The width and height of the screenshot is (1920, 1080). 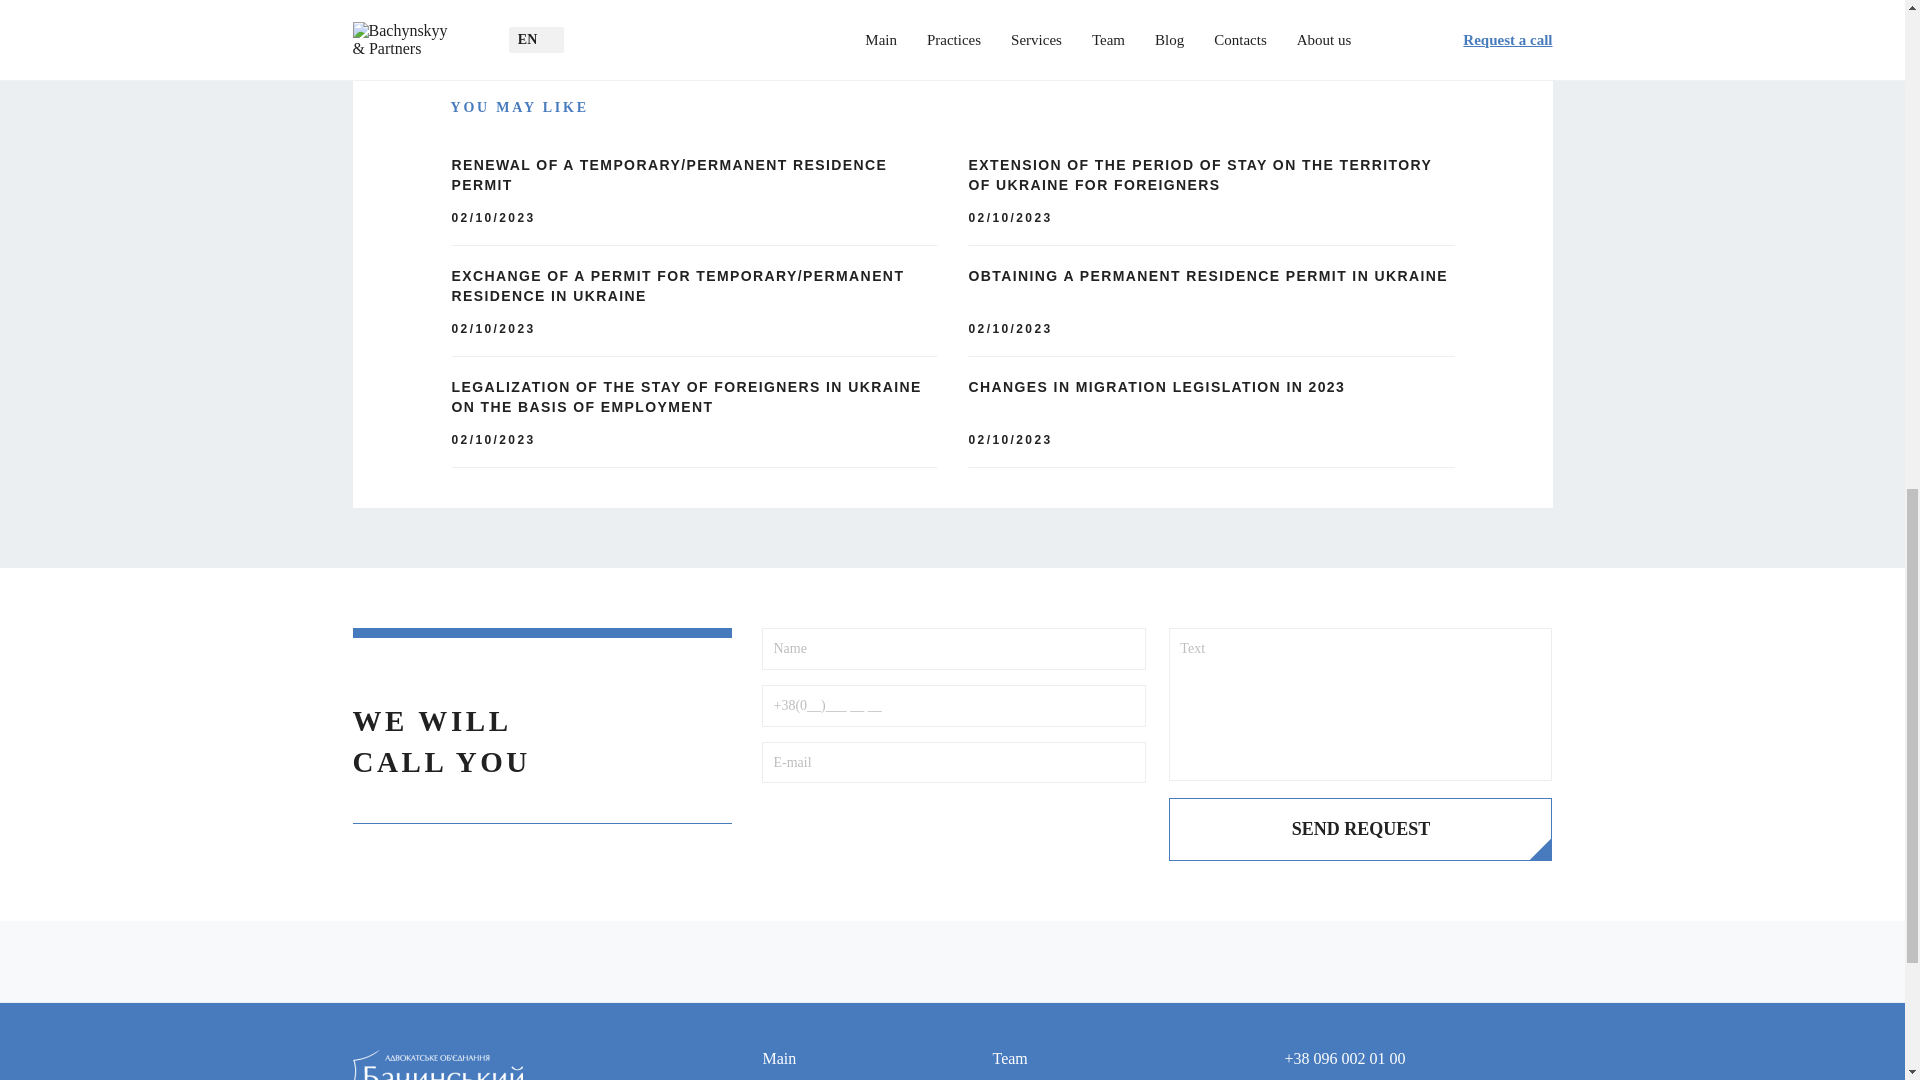 What do you see at coordinates (1047, 1058) in the screenshot?
I see `Team` at bounding box center [1047, 1058].